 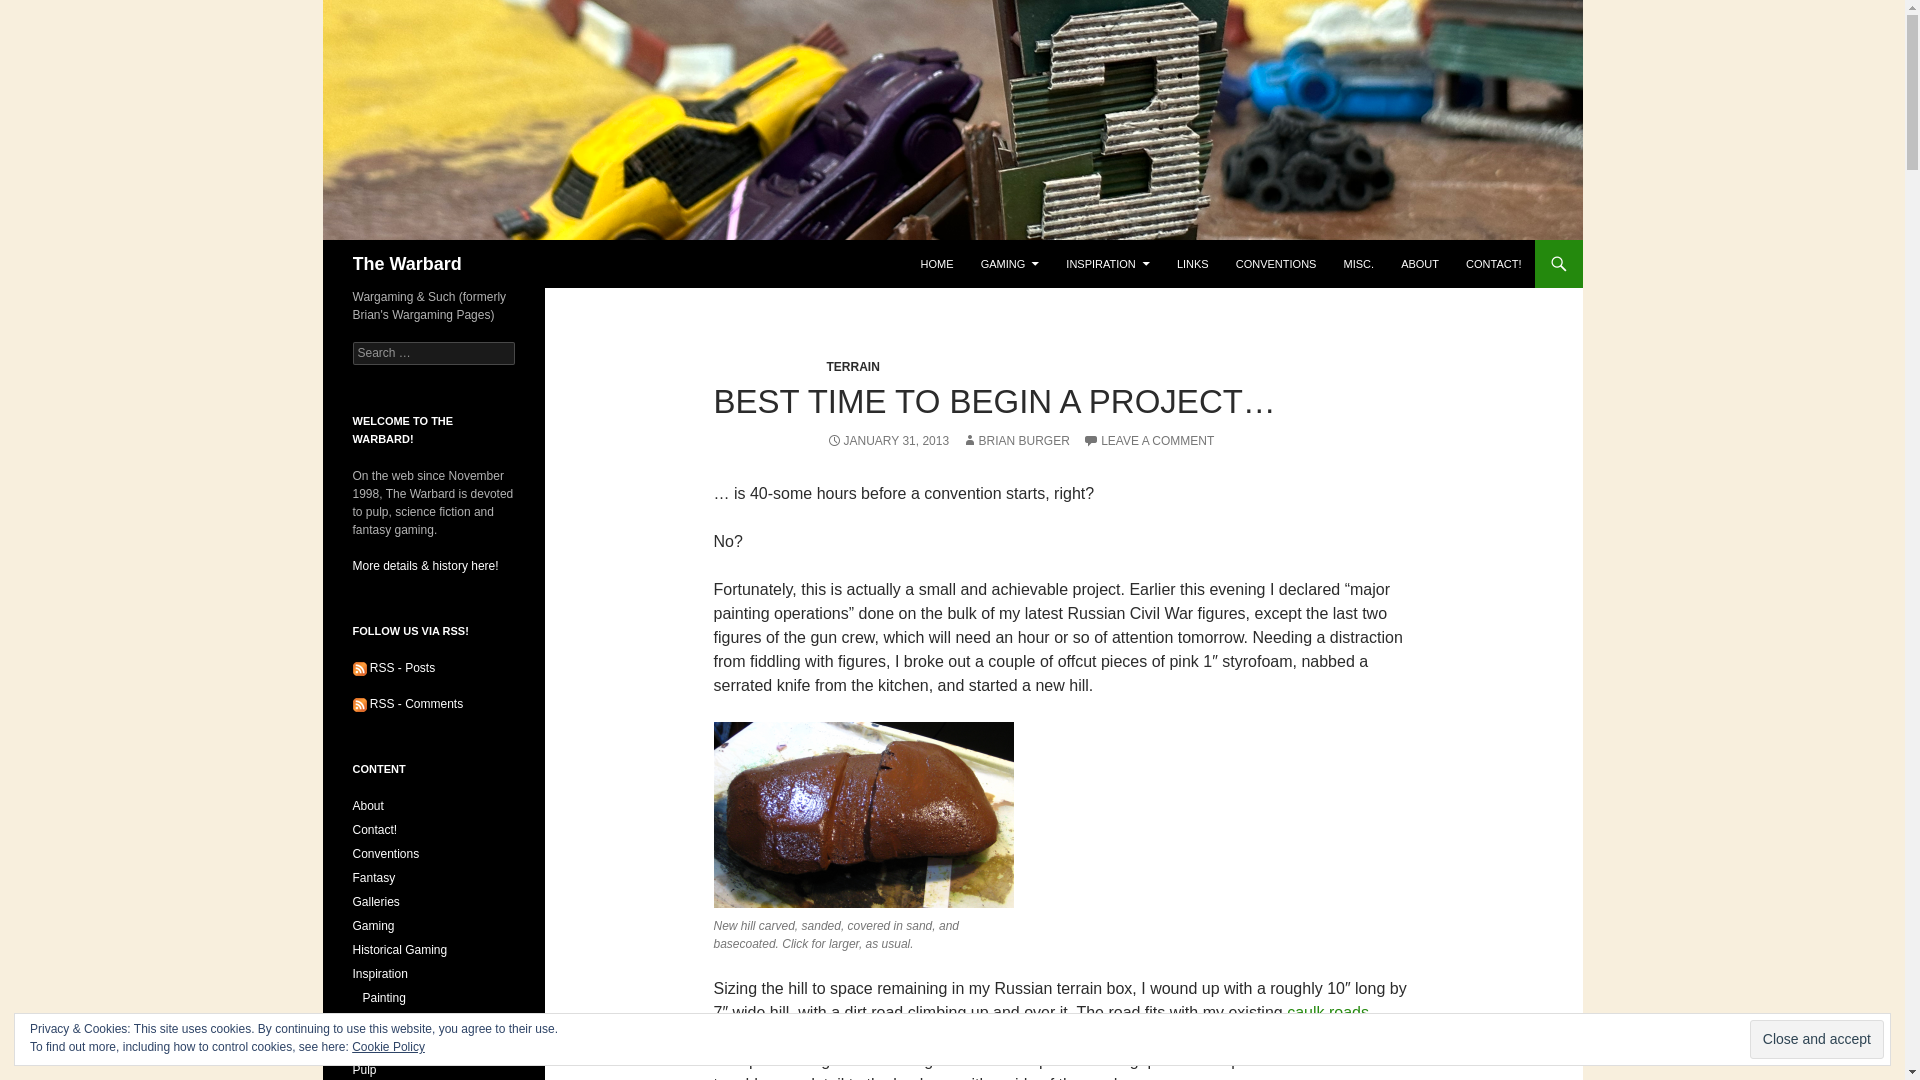 I want to click on ABOUT, so click(x=1420, y=264).